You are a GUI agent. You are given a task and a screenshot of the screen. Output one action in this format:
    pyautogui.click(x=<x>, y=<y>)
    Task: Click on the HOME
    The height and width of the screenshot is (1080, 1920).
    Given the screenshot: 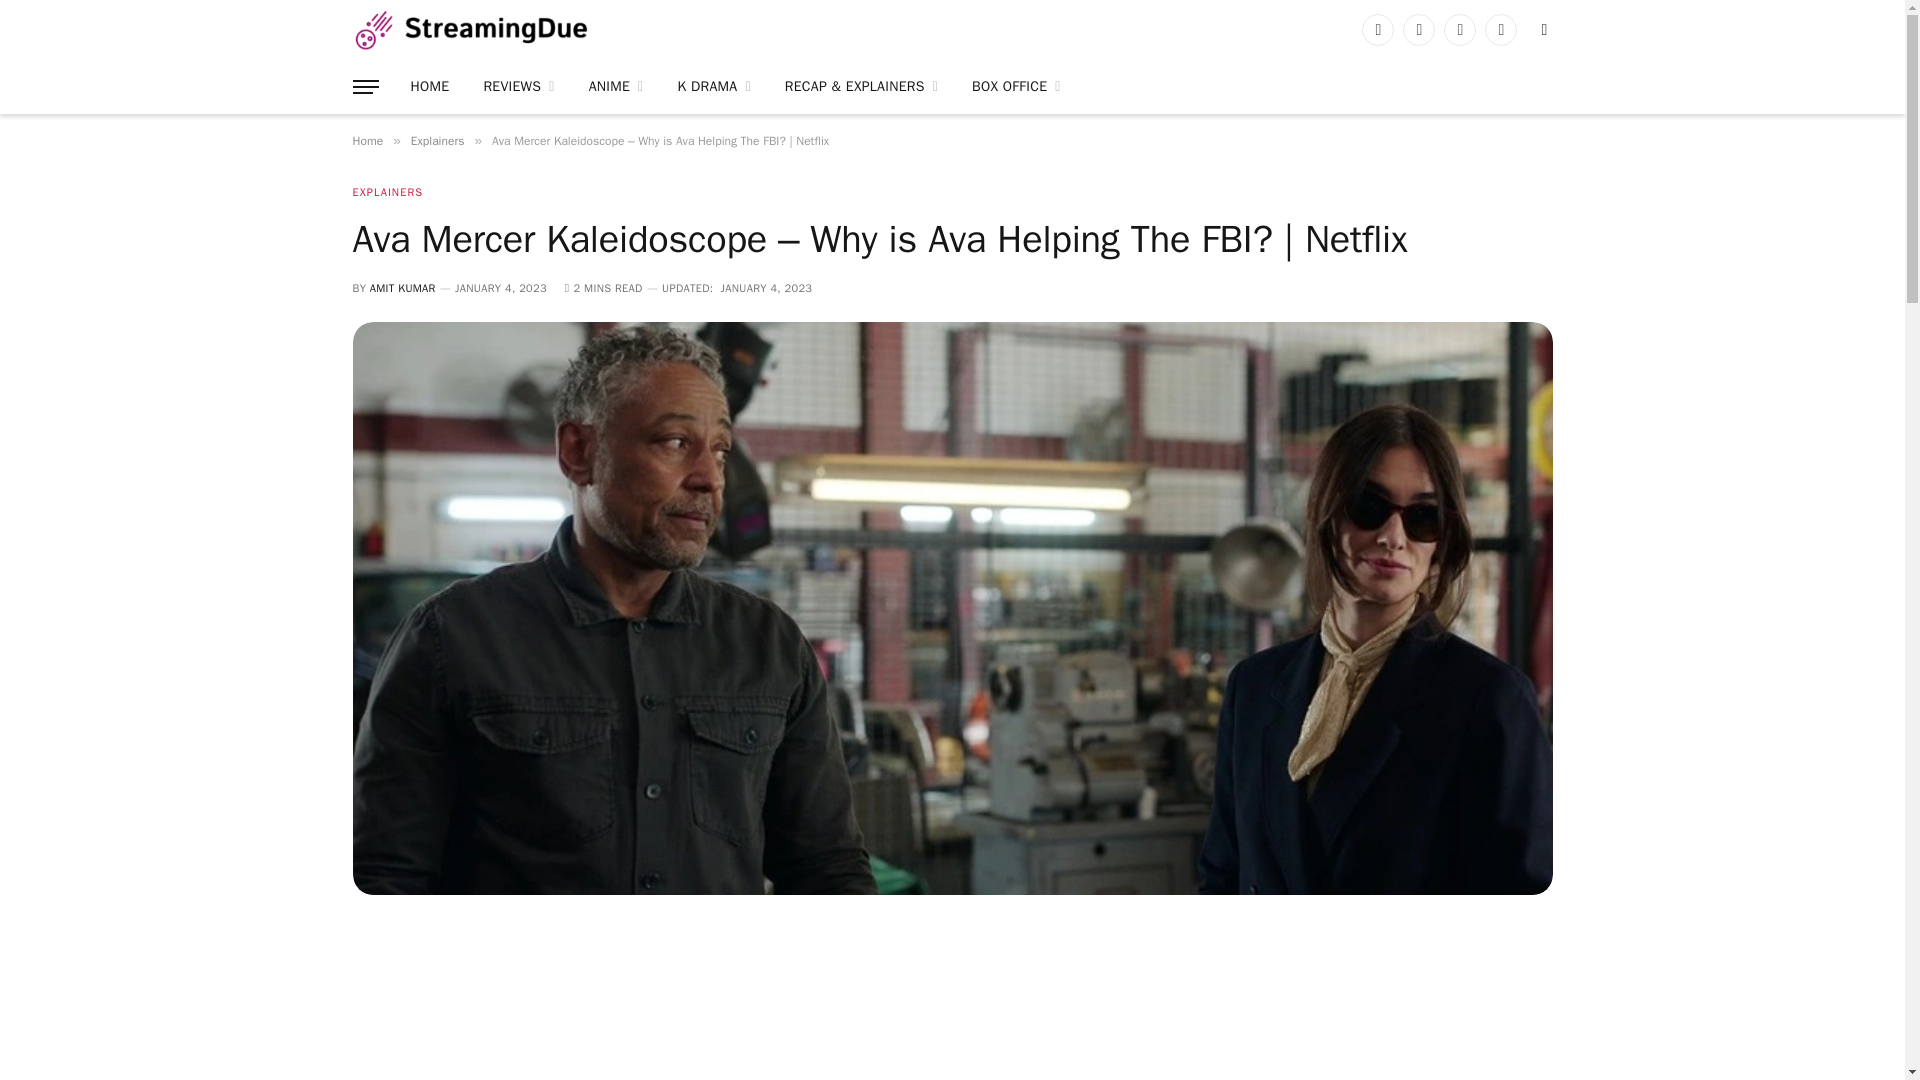 What is the action you would take?
    pyautogui.click(x=430, y=87)
    